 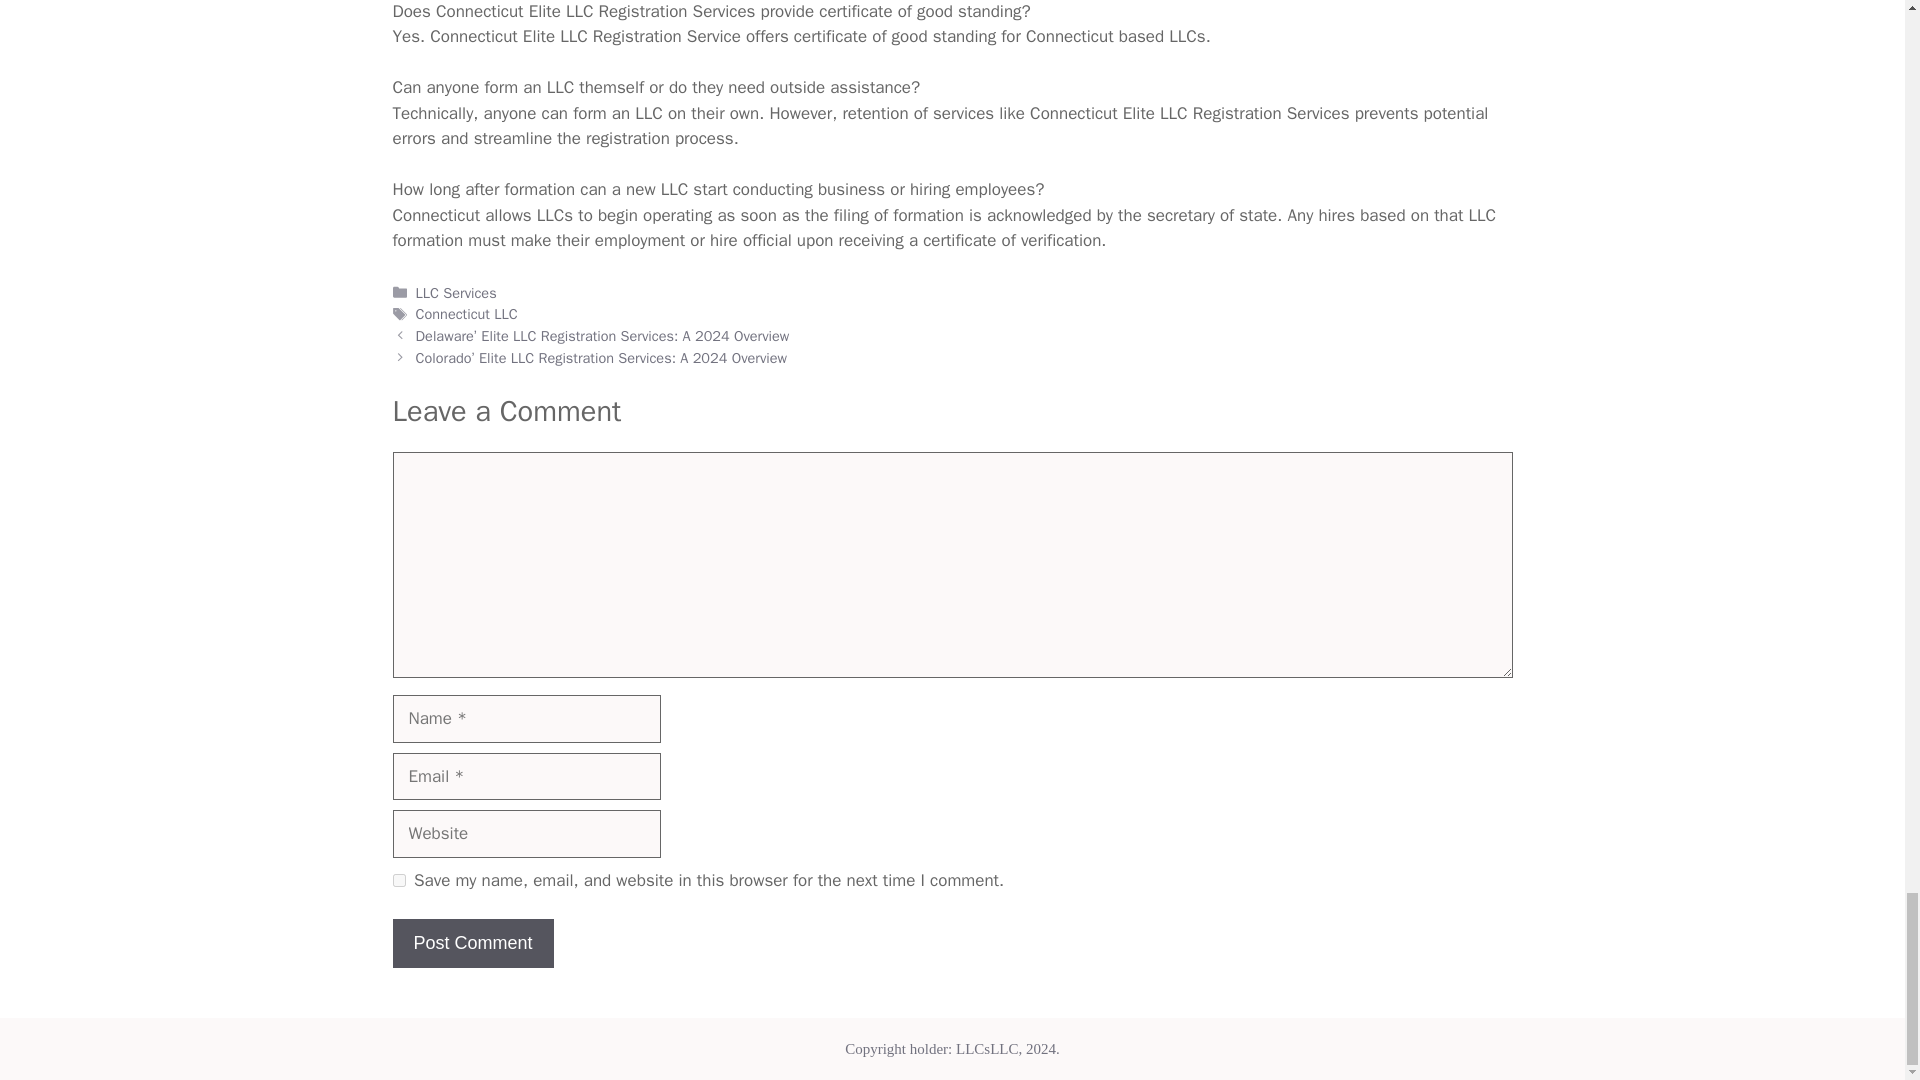 I want to click on yes, so click(x=398, y=880).